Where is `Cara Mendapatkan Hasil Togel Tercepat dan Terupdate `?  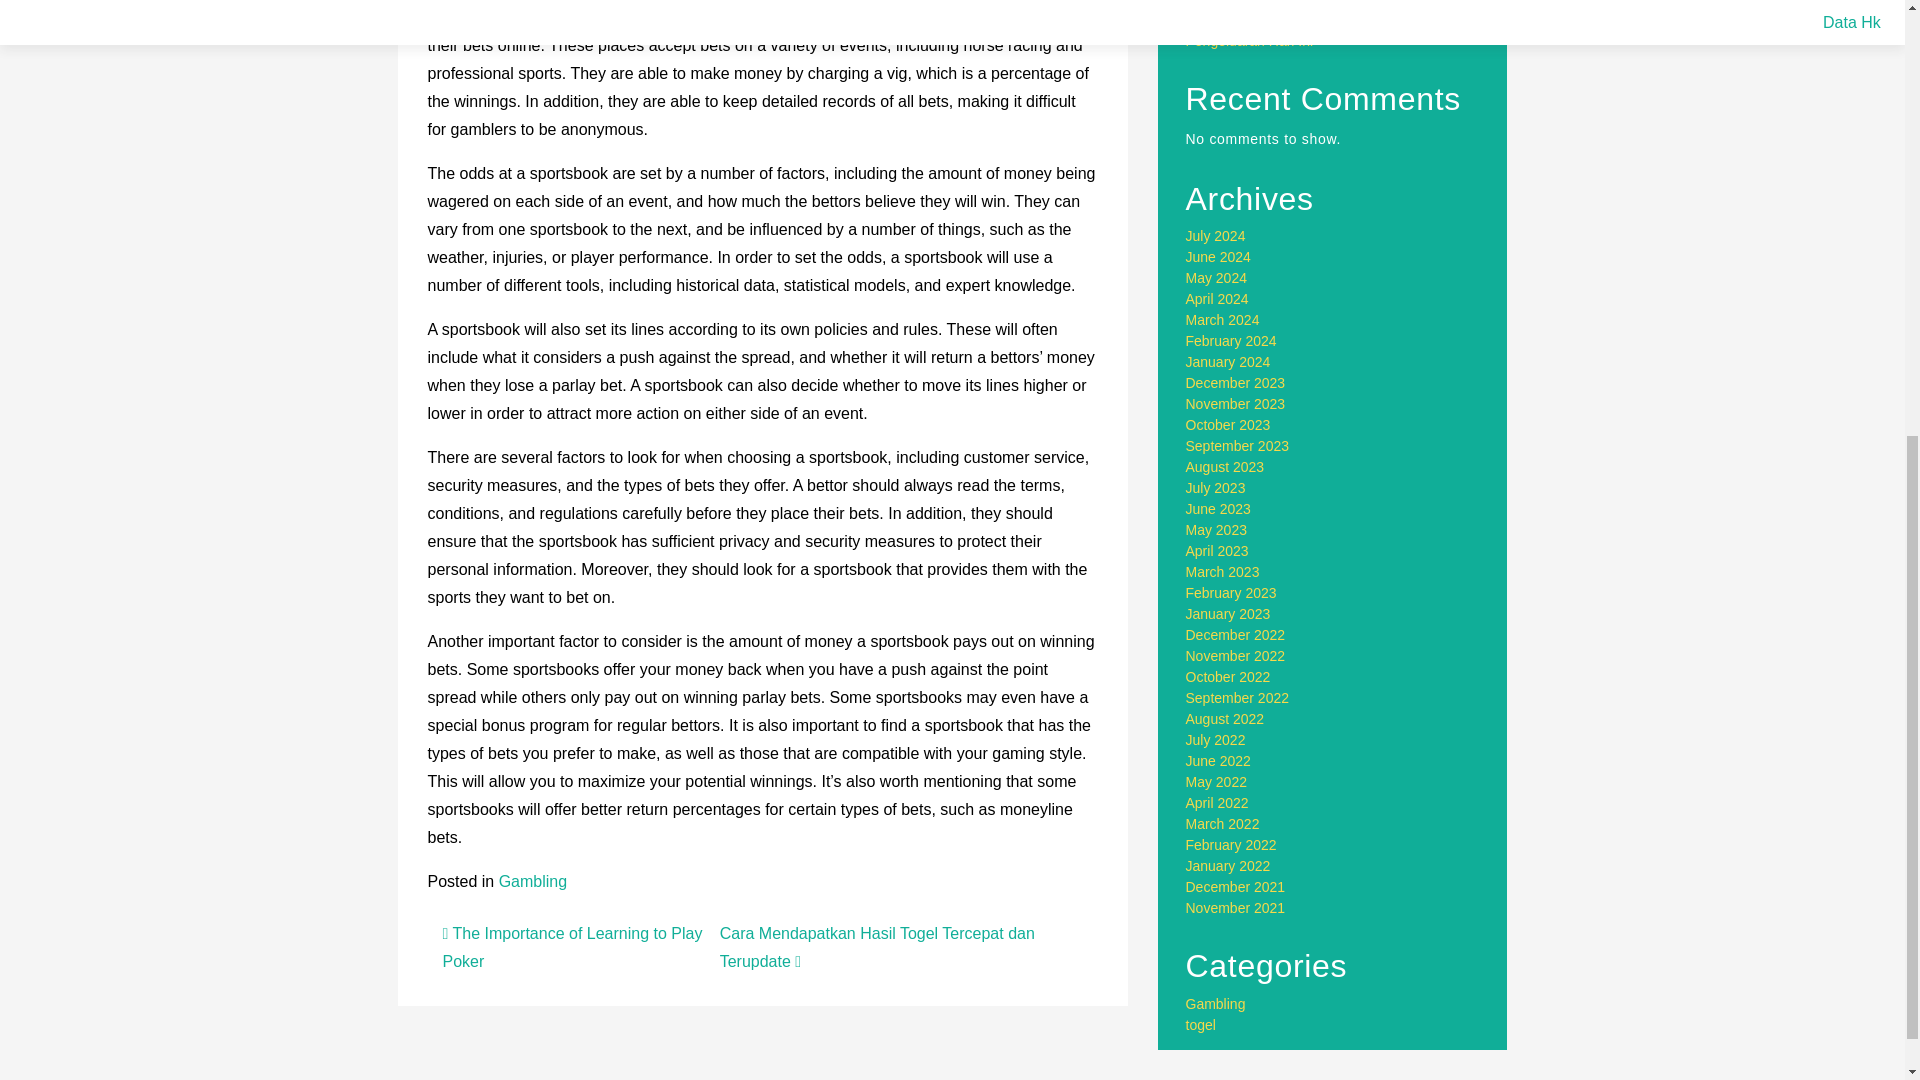
Cara Mendapatkan Hasil Togel Tercepat dan Terupdate  is located at coordinates (877, 946).